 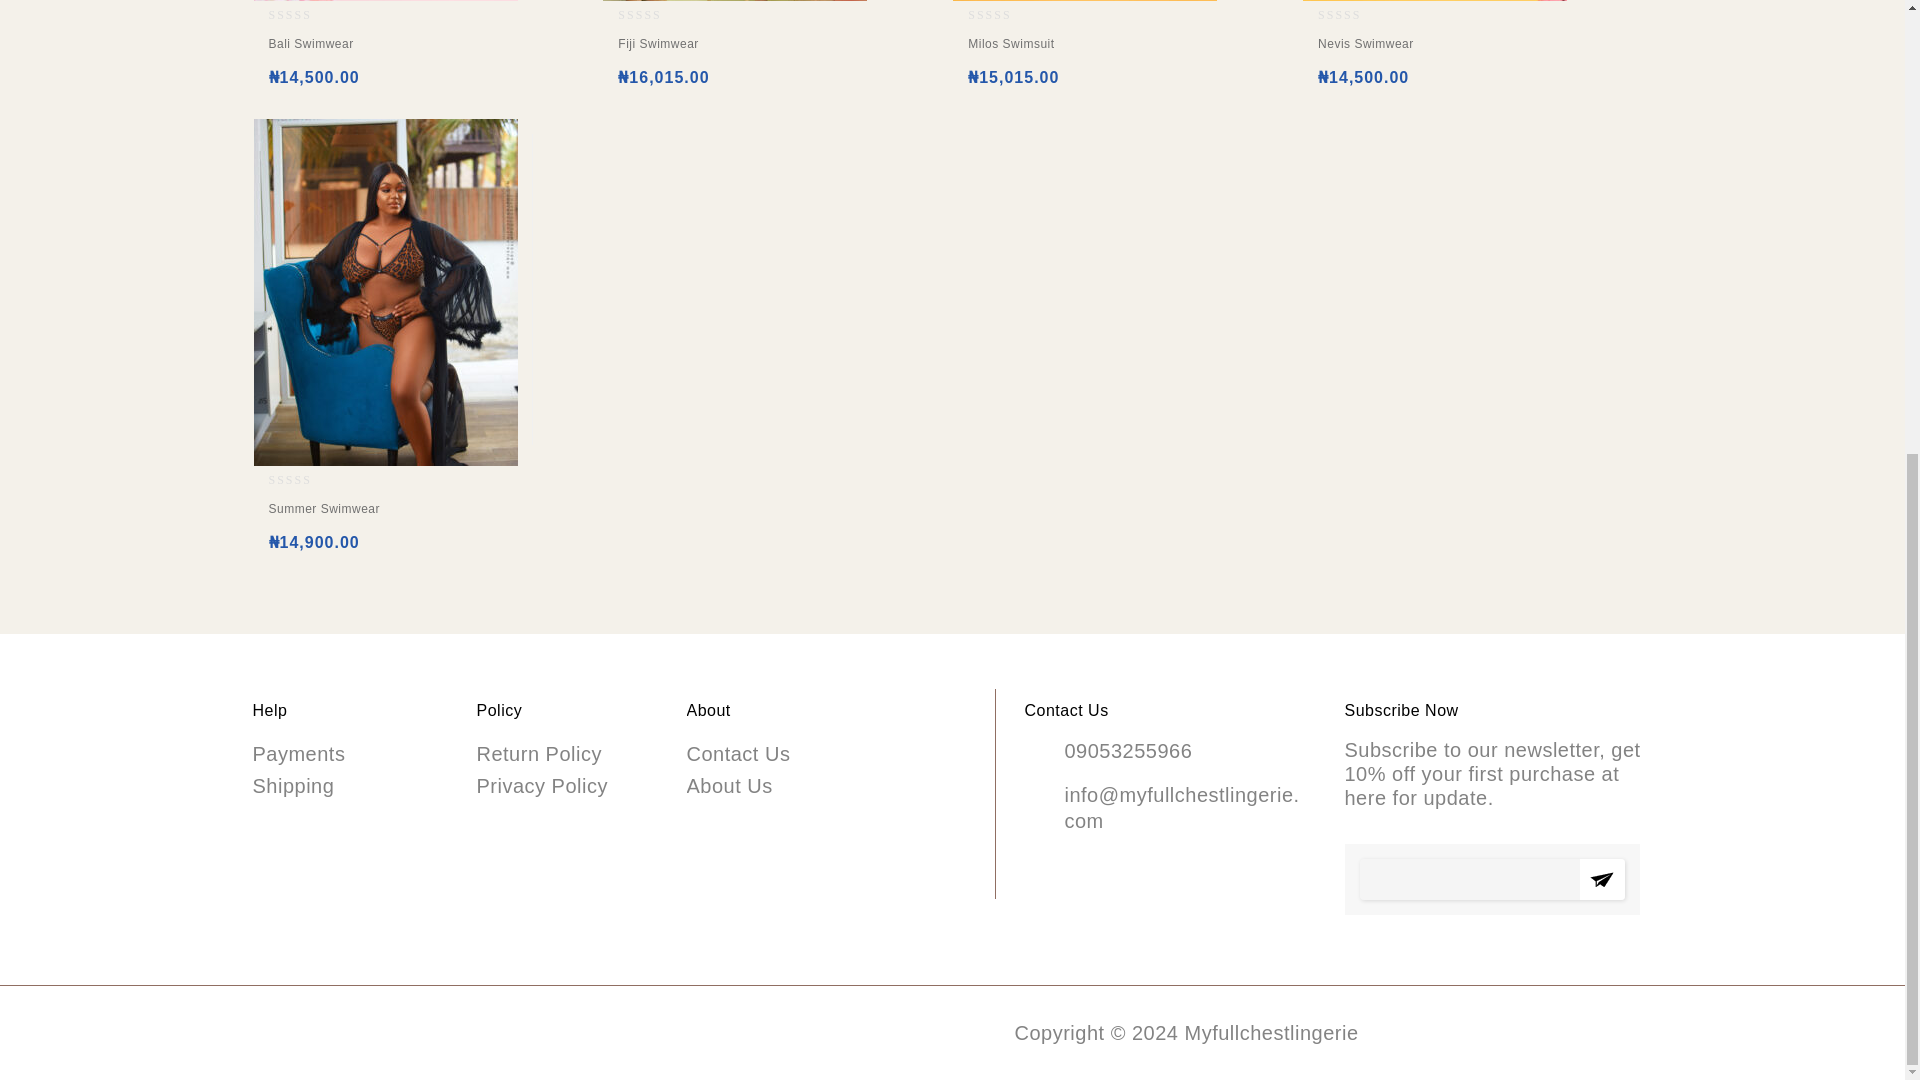 What do you see at coordinates (735, 49) in the screenshot?
I see `Fiji Swimwear` at bounding box center [735, 49].